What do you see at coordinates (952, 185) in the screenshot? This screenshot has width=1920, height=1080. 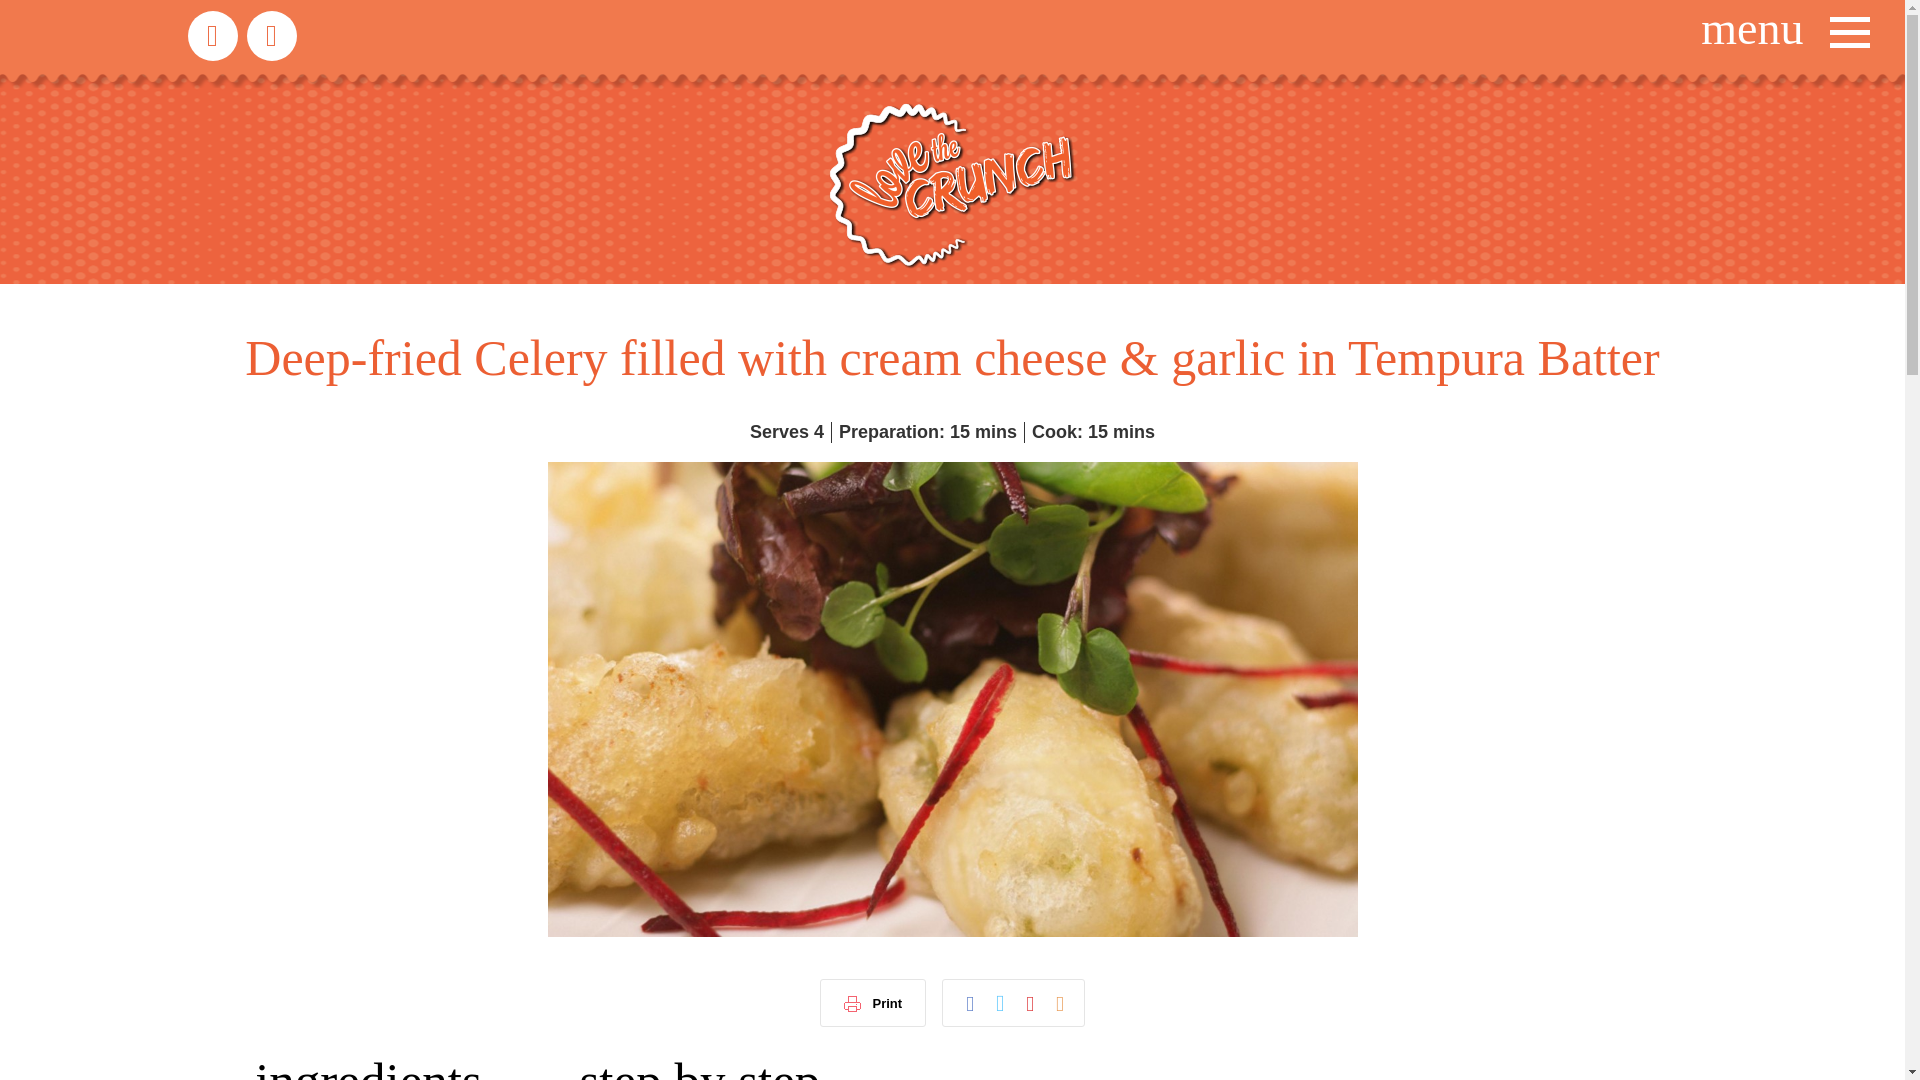 I see `Love The Crunch` at bounding box center [952, 185].